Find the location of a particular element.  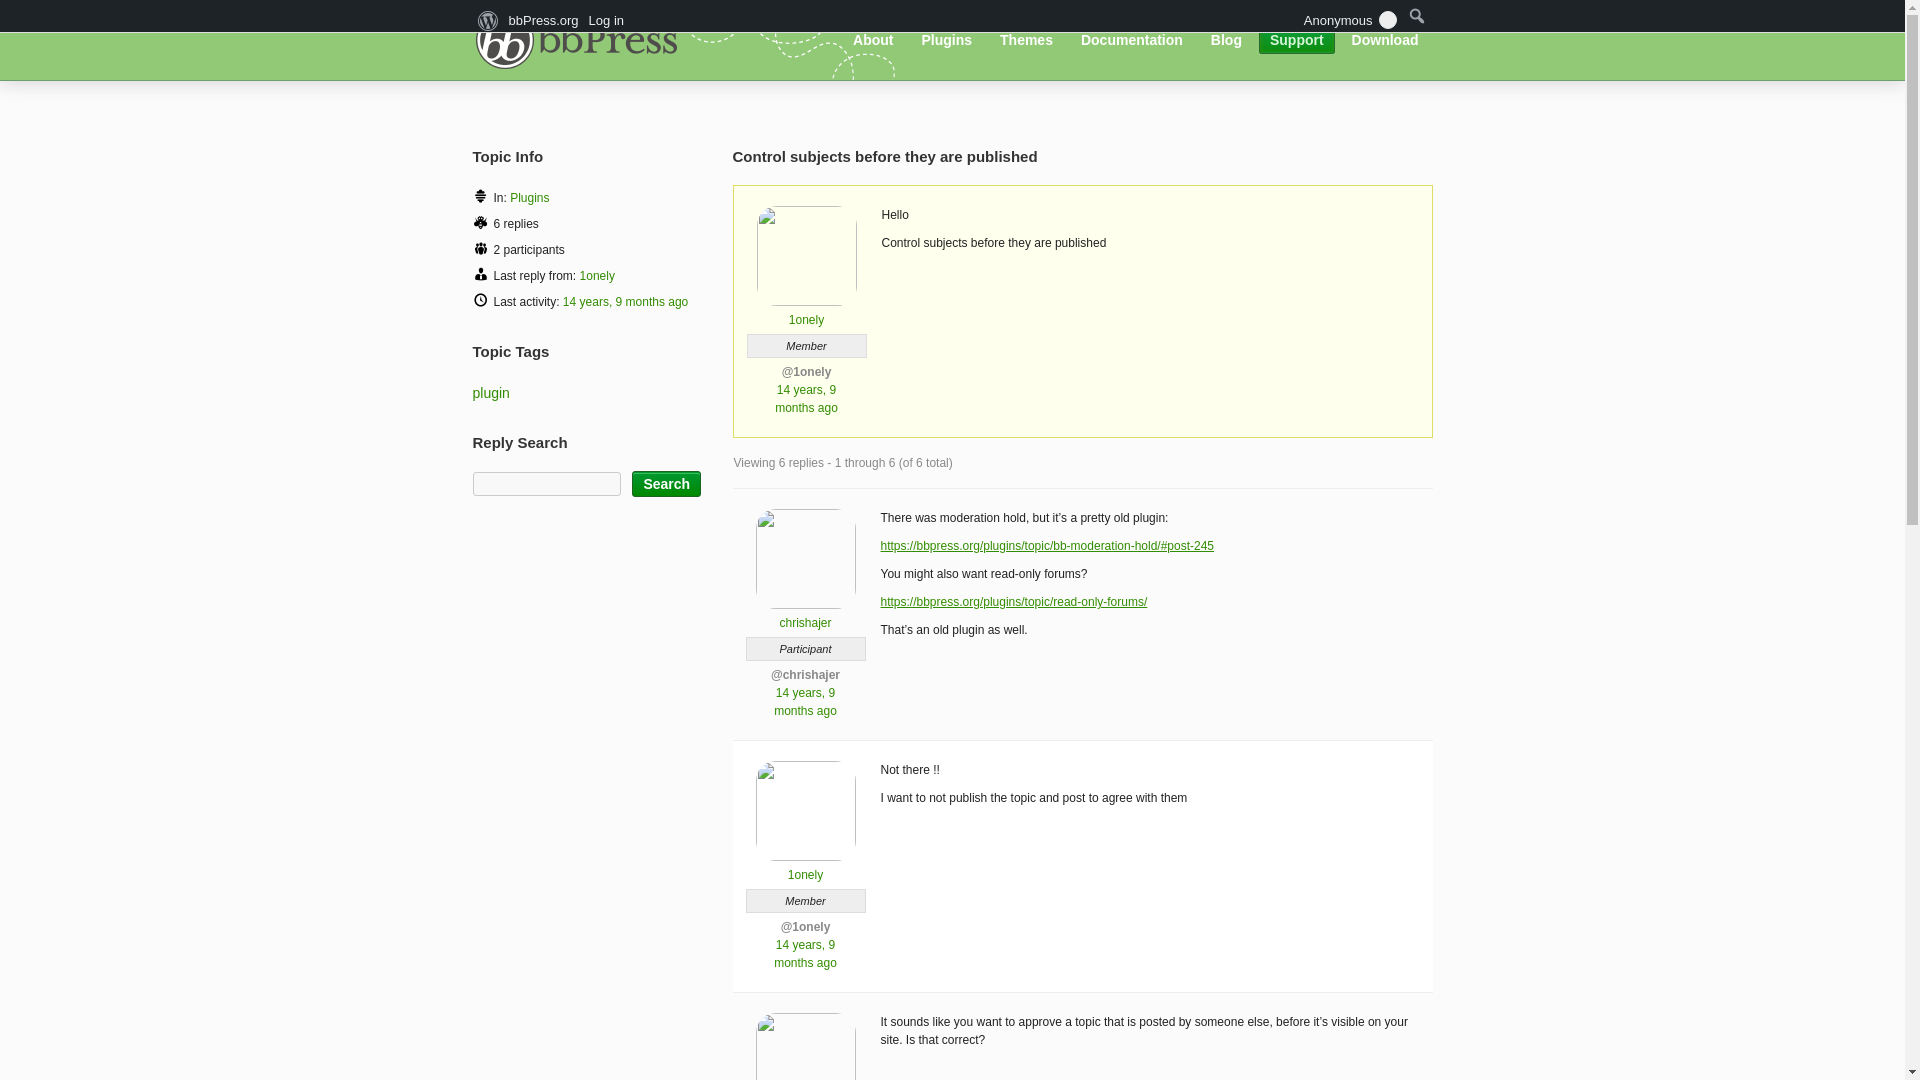

Download is located at coordinates (1385, 40).